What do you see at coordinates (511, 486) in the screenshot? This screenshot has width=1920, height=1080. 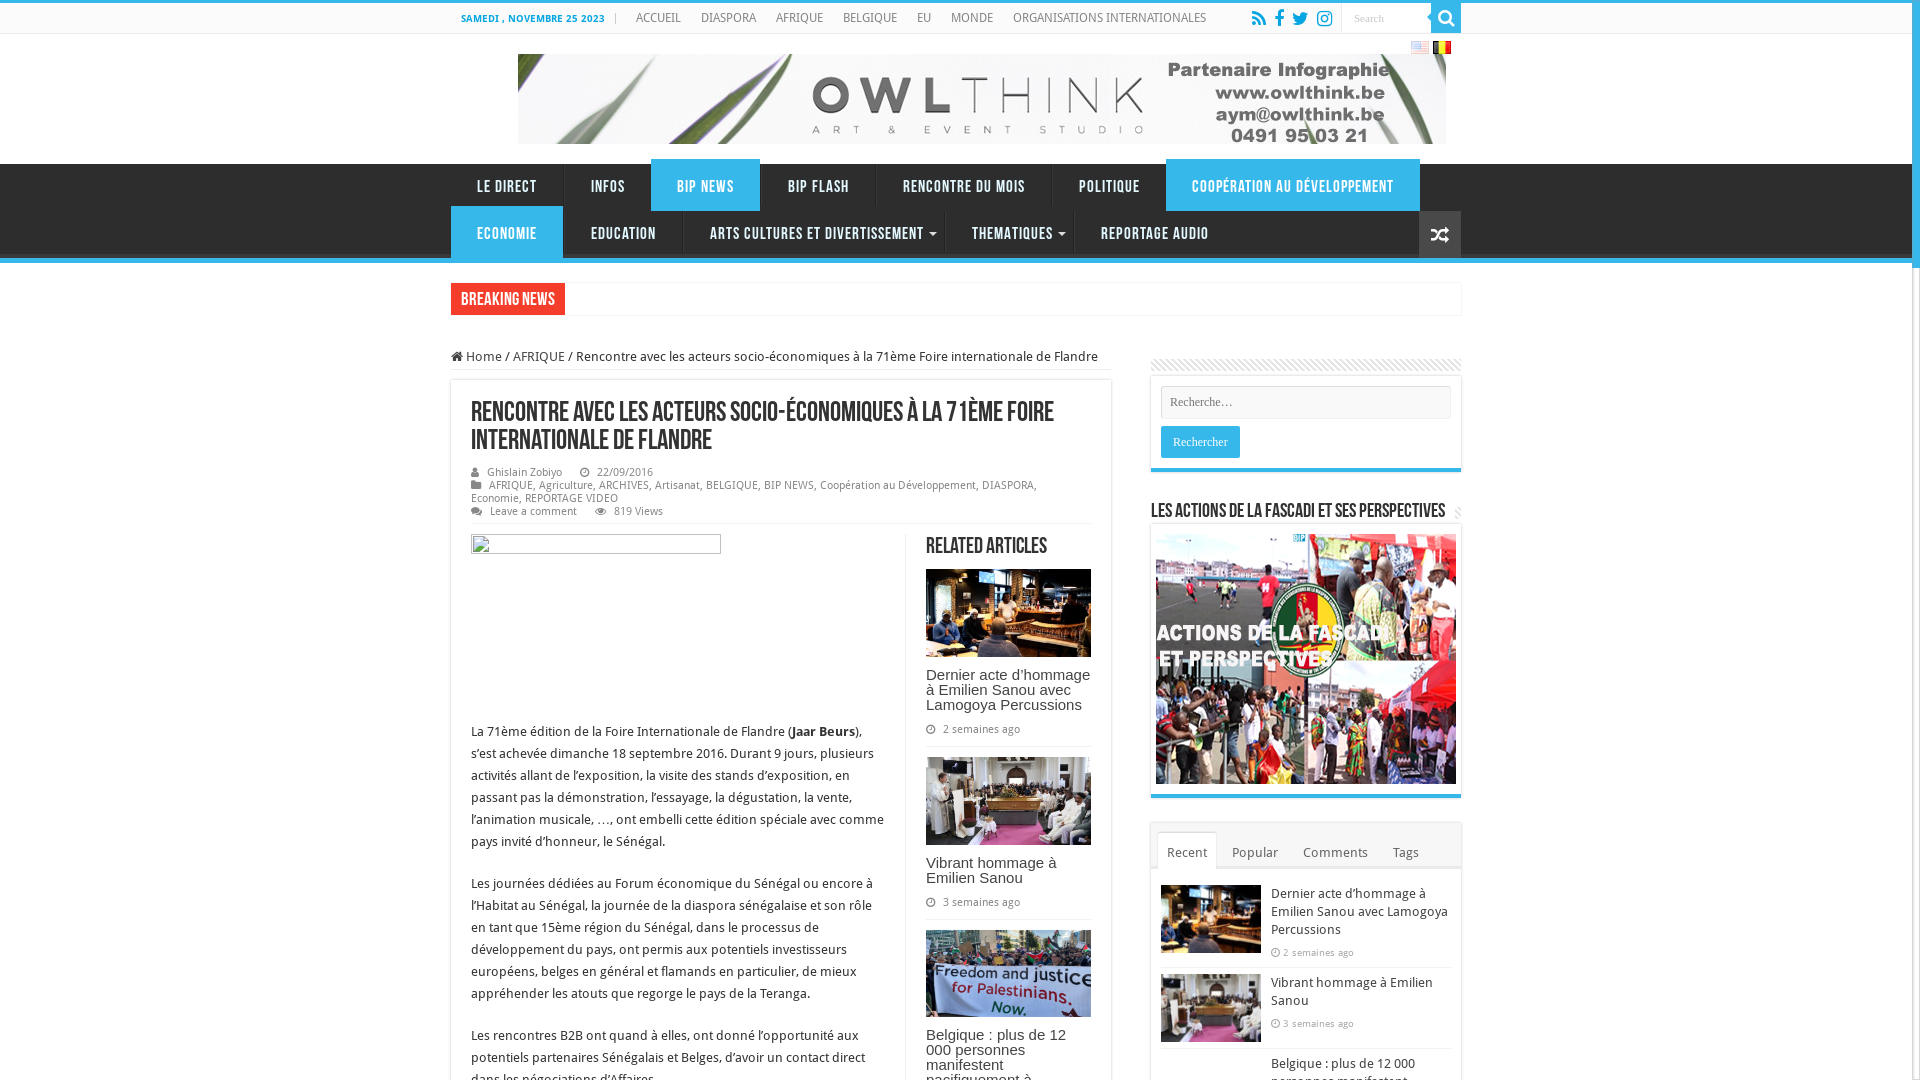 I see `AFRIQUE` at bounding box center [511, 486].